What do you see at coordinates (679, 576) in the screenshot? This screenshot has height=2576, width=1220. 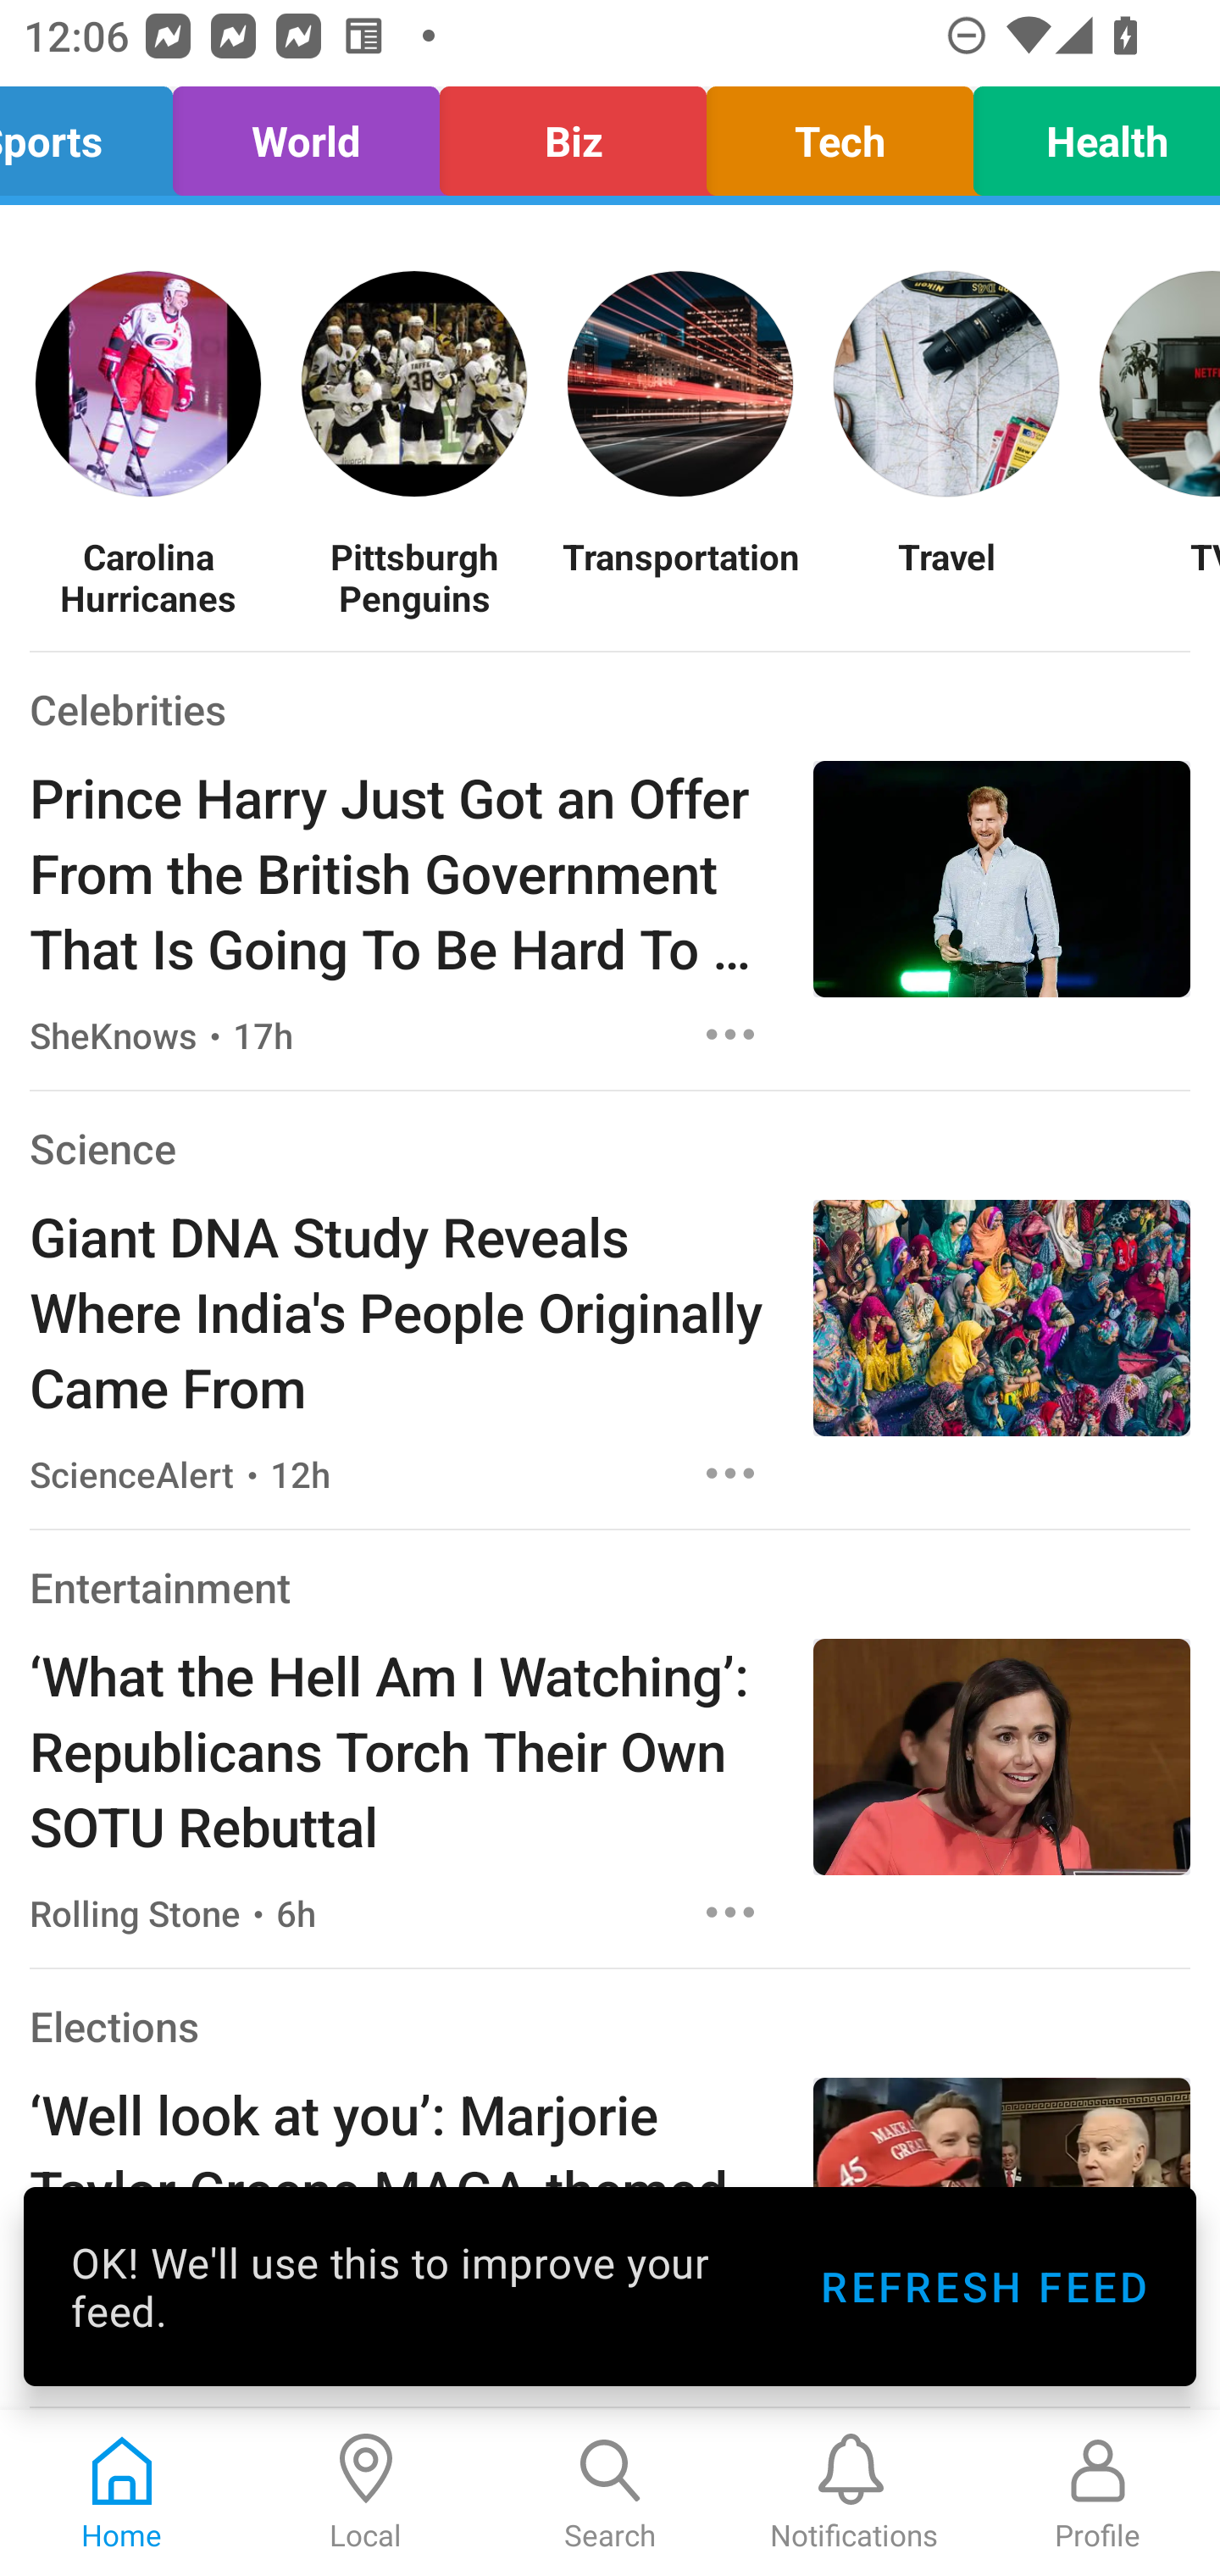 I see `Transportation` at bounding box center [679, 576].